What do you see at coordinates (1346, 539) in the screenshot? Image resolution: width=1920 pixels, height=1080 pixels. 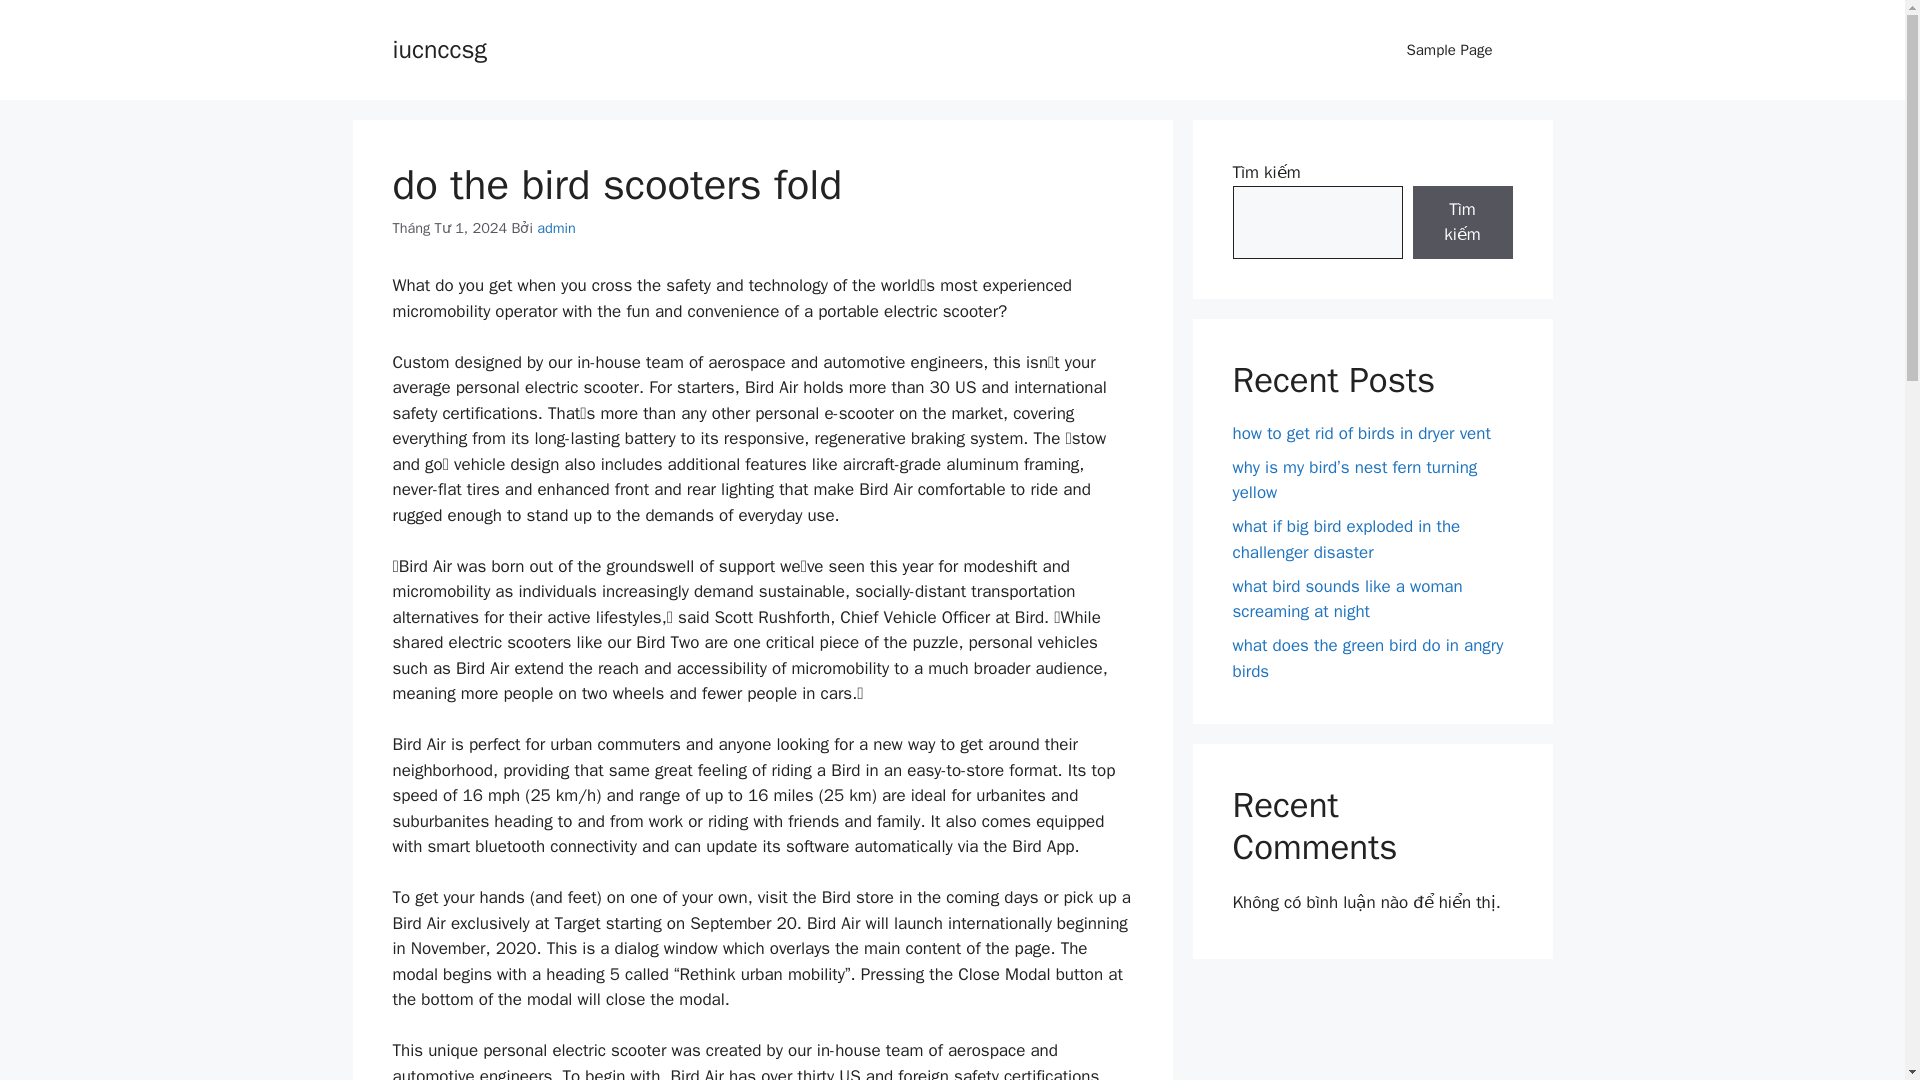 I see `what if big bird exploded in the challenger disaster` at bounding box center [1346, 539].